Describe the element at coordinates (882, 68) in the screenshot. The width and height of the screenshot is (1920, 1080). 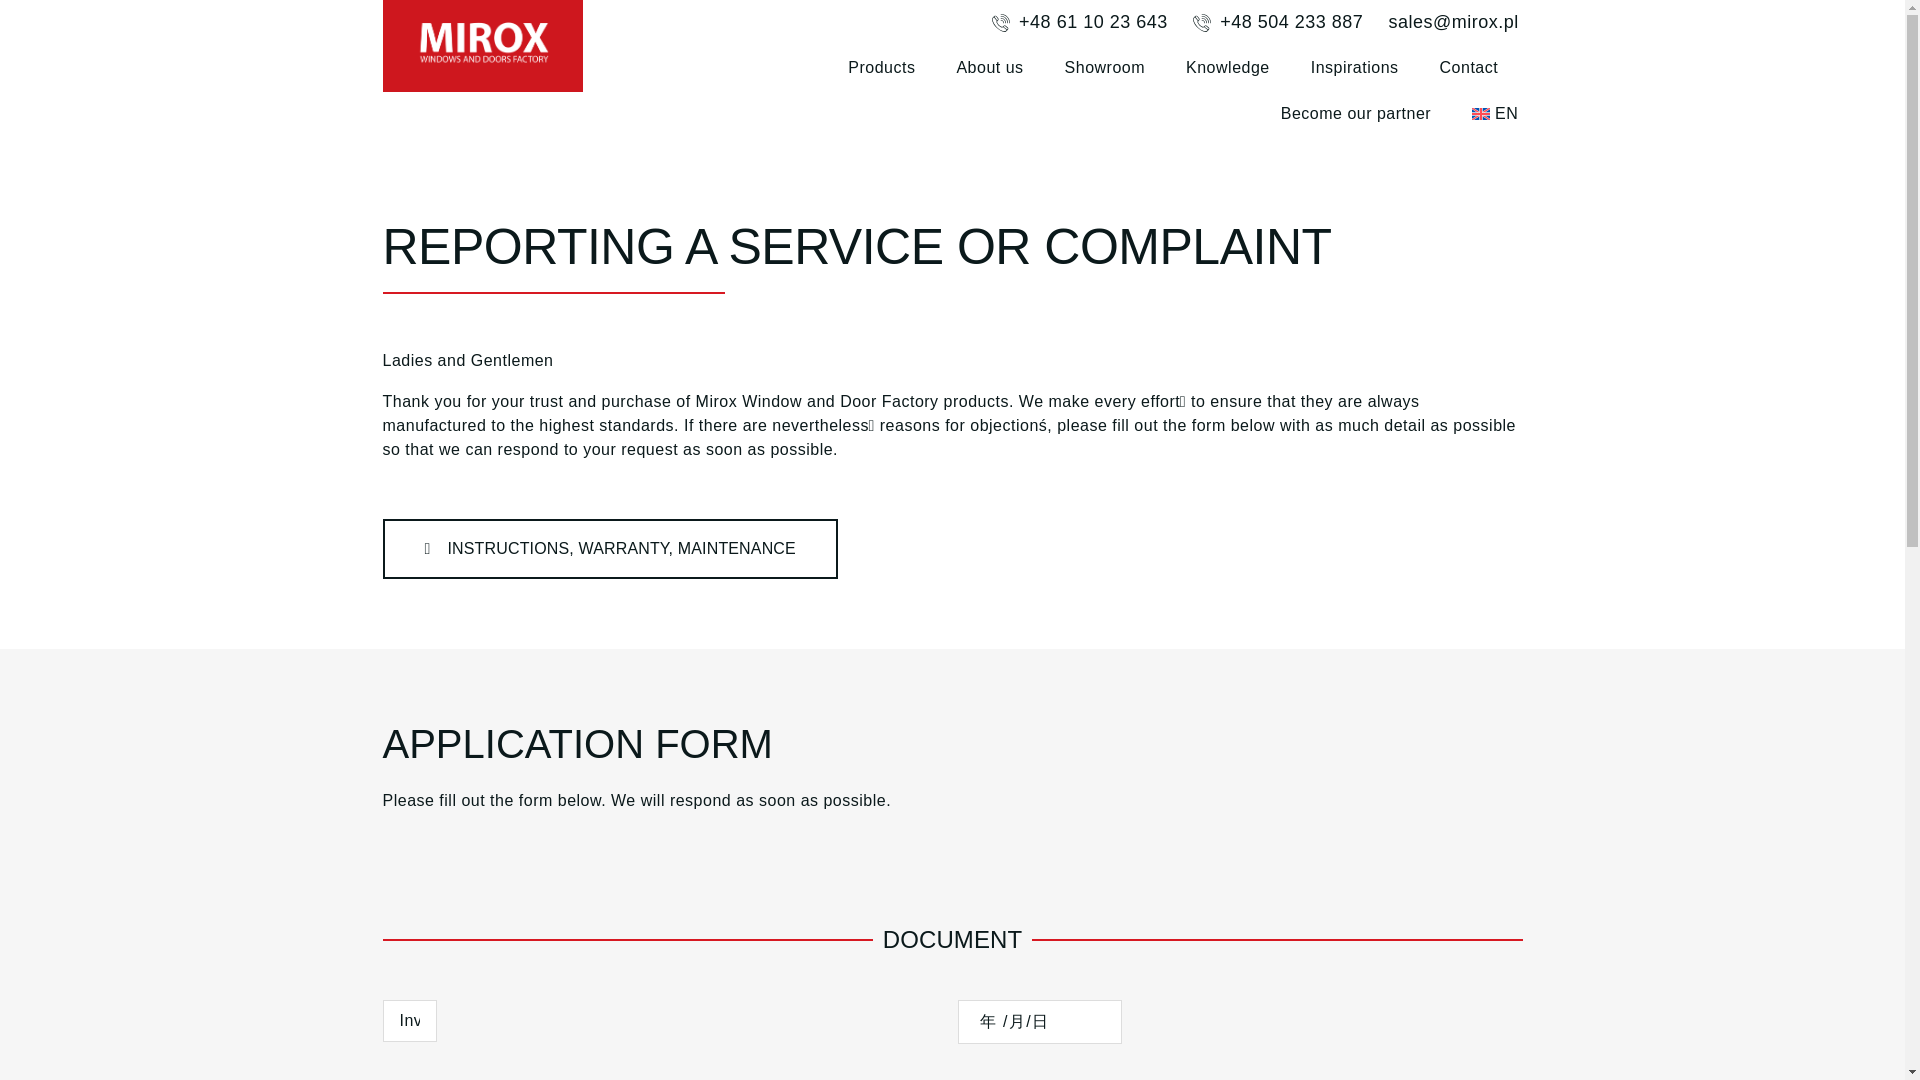
I see `Products` at that location.